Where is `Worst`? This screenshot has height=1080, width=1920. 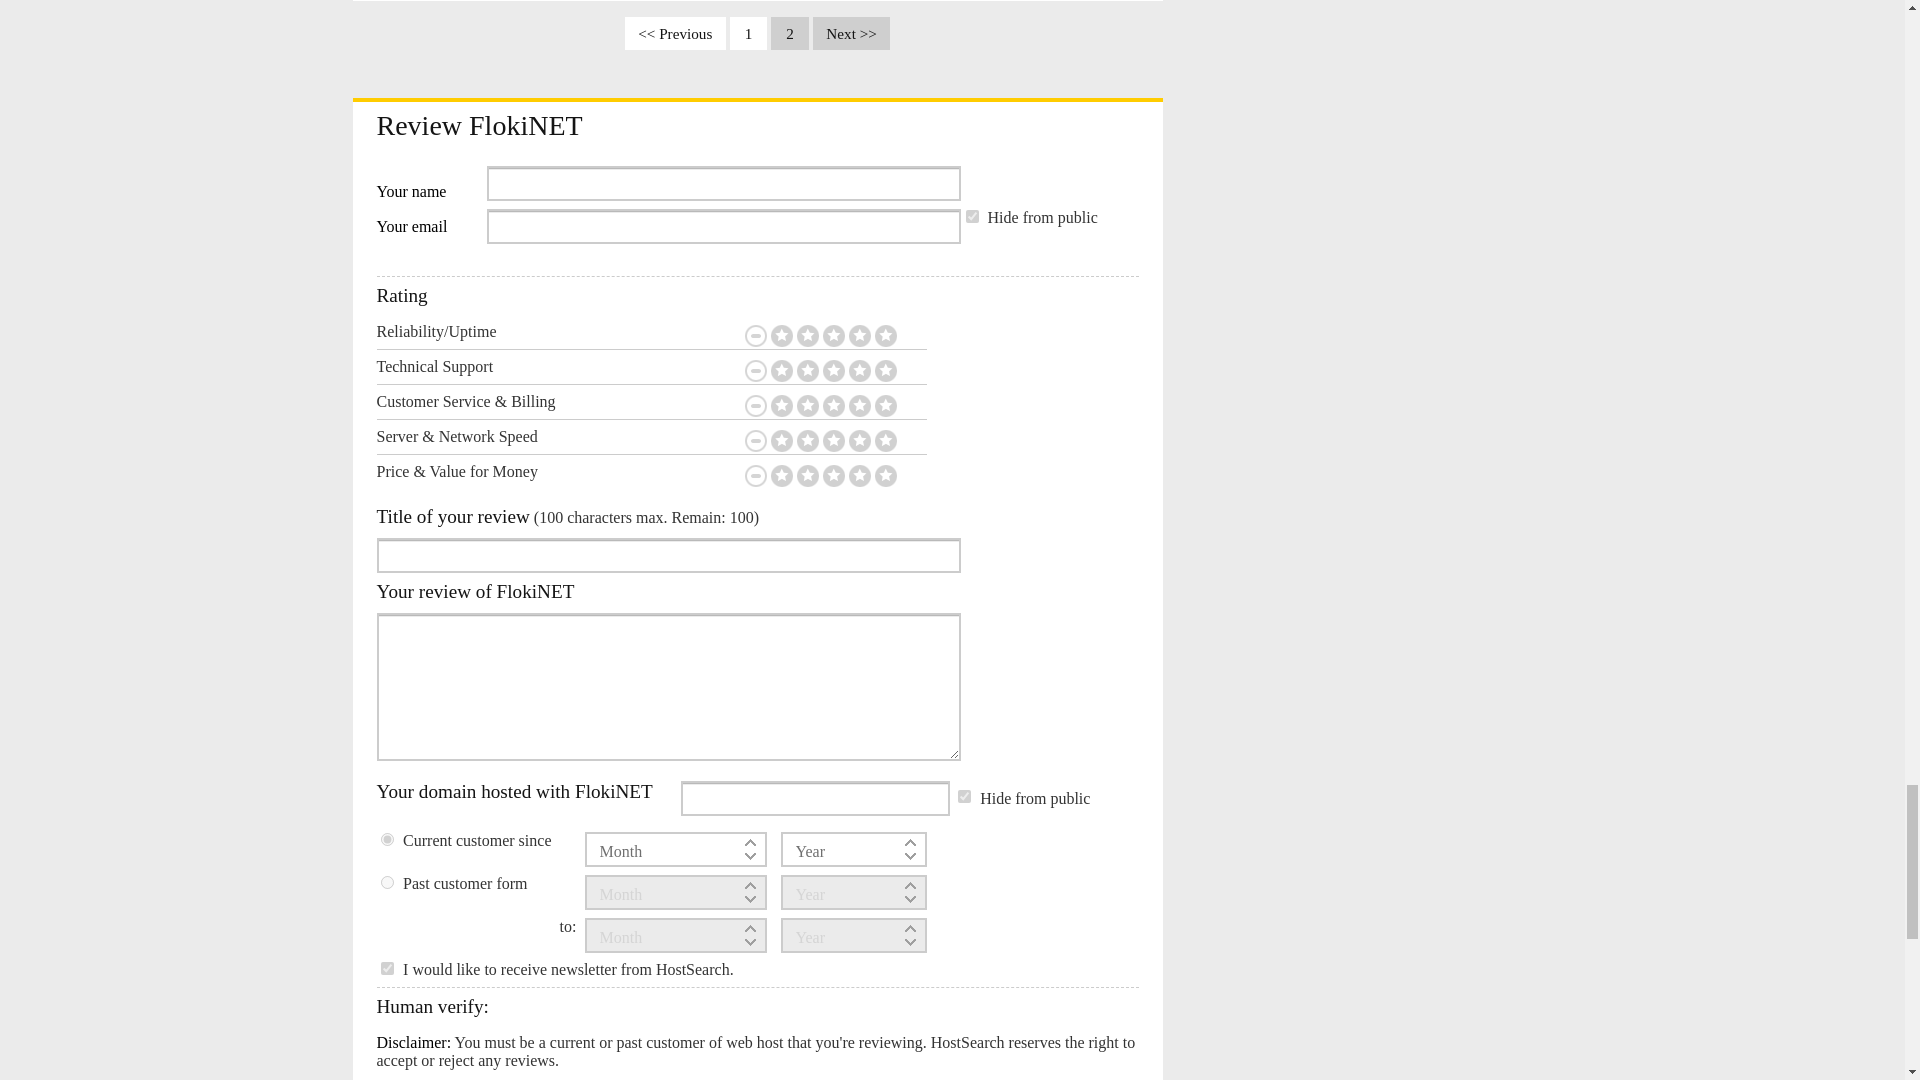
Worst is located at coordinates (780, 336).